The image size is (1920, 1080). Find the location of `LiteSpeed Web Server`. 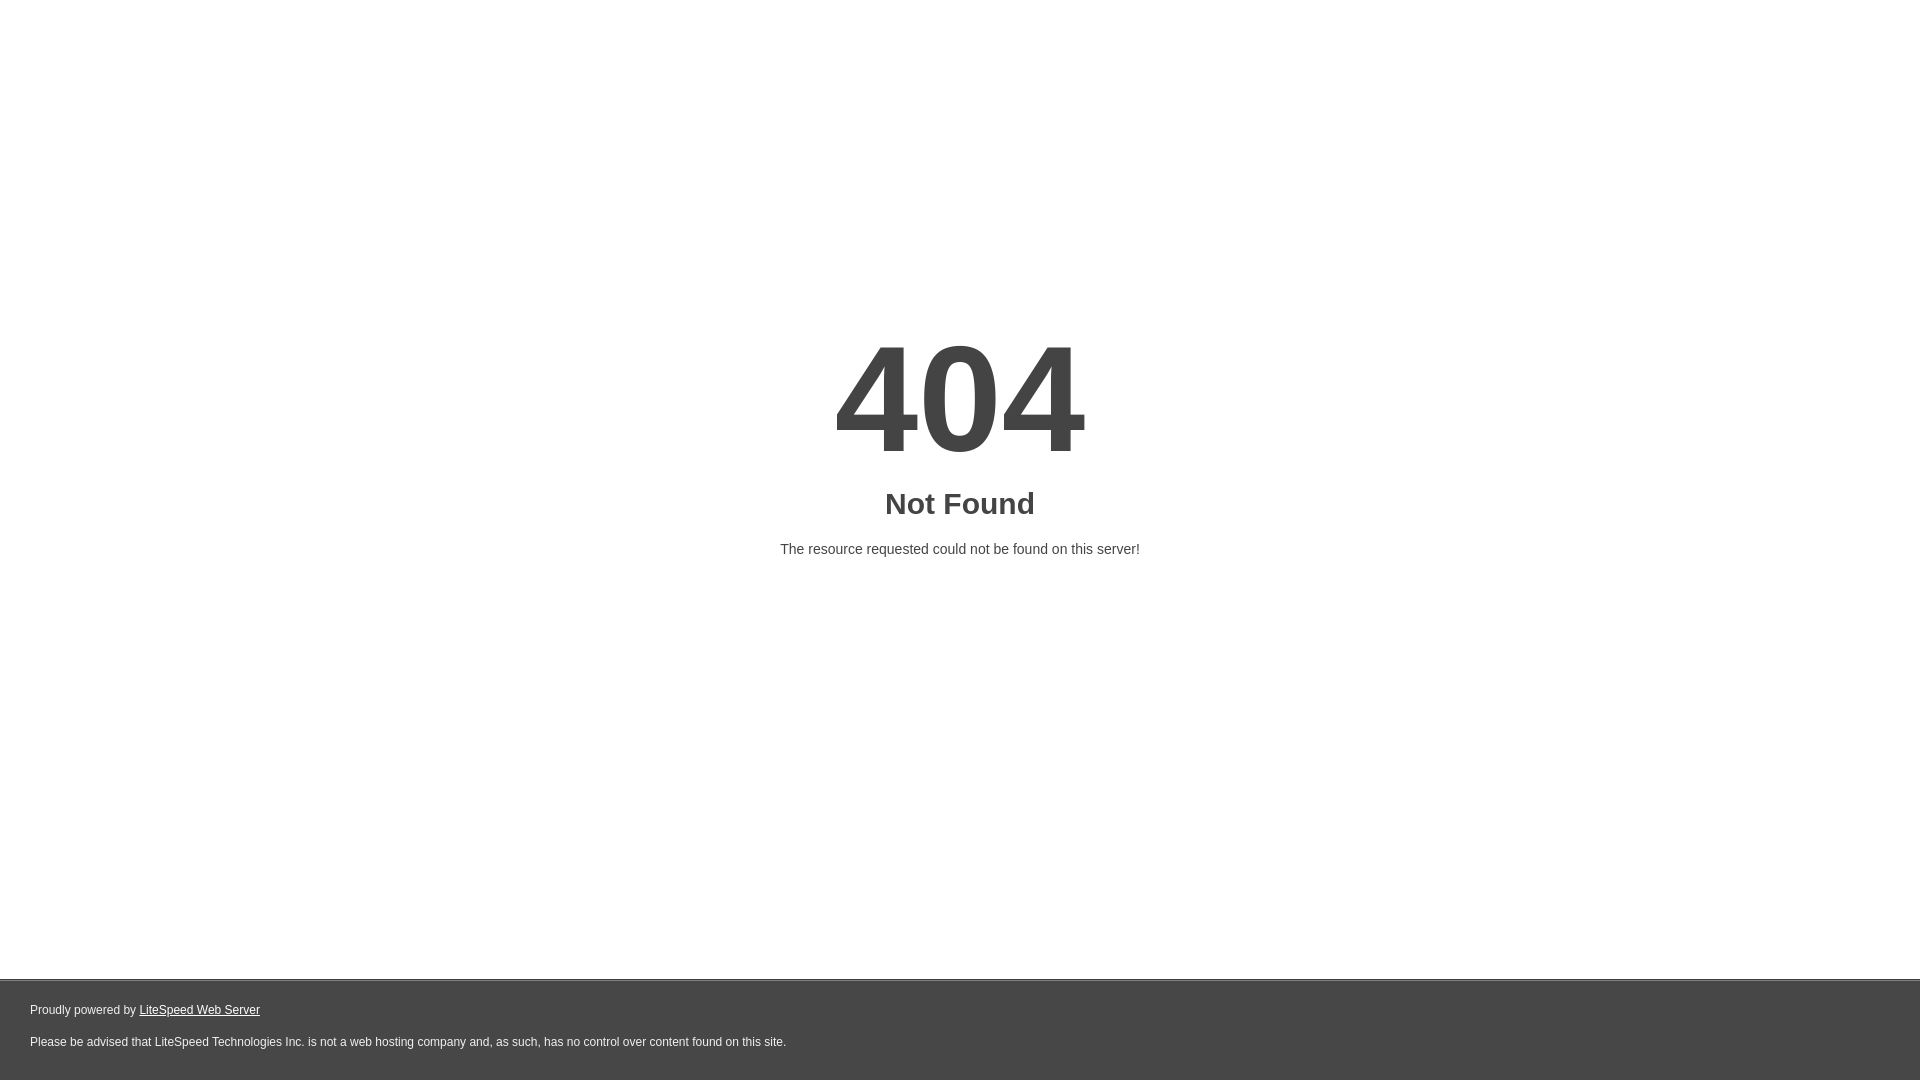

LiteSpeed Web Server is located at coordinates (200, 1010).